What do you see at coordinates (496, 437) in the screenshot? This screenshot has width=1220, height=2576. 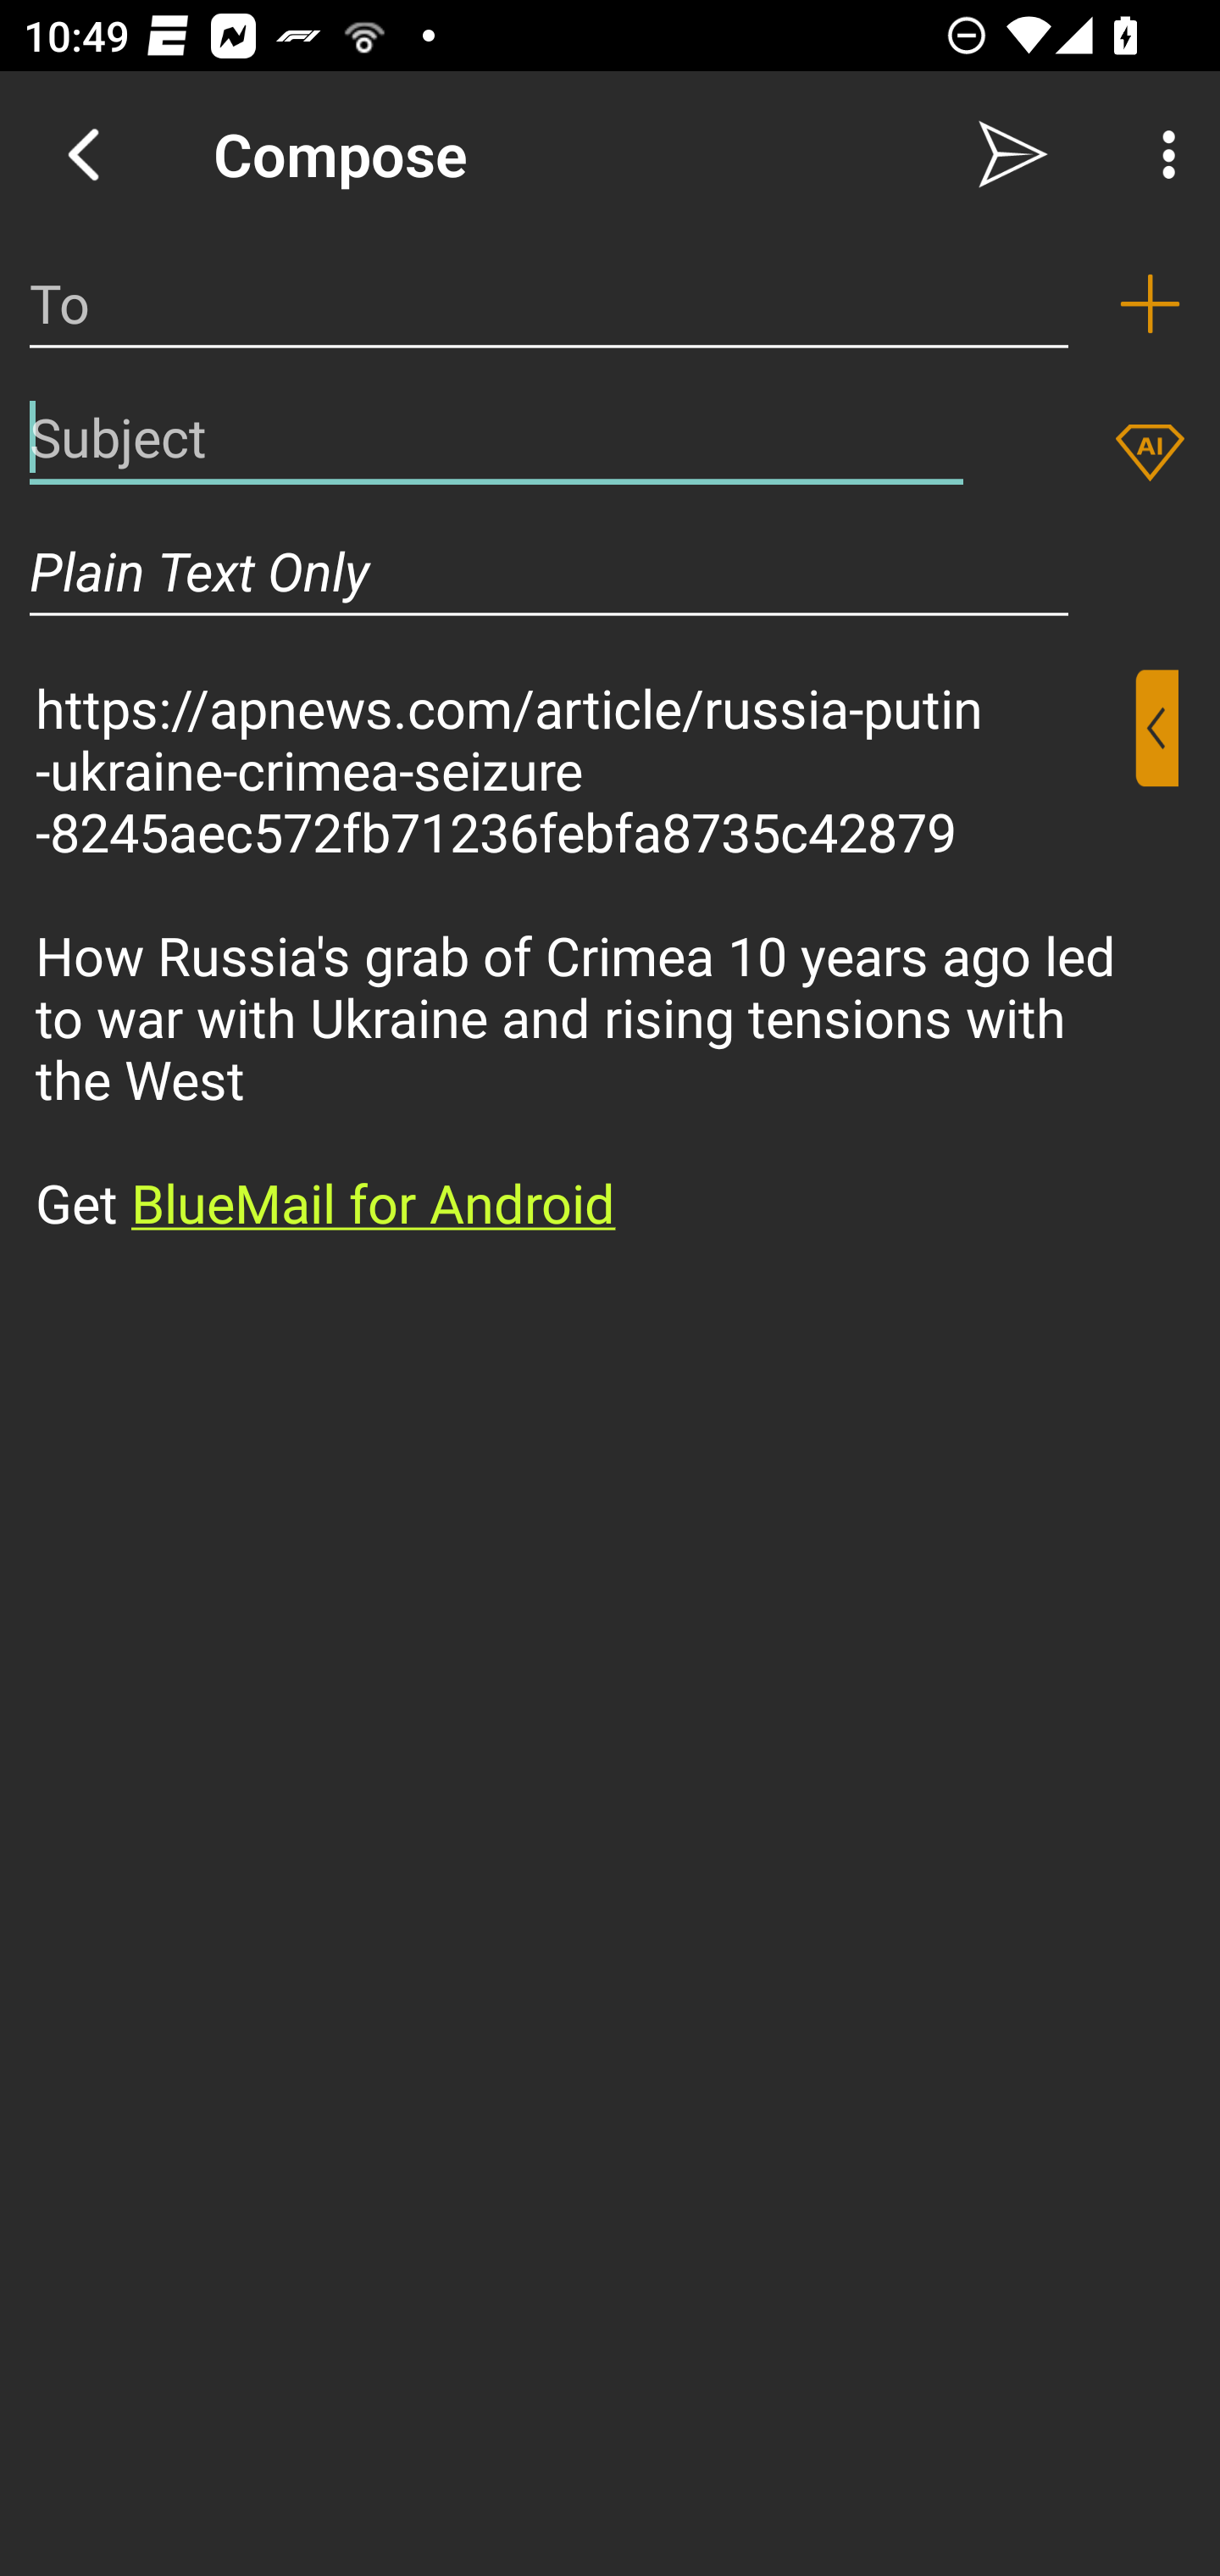 I see `Subject` at bounding box center [496, 437].